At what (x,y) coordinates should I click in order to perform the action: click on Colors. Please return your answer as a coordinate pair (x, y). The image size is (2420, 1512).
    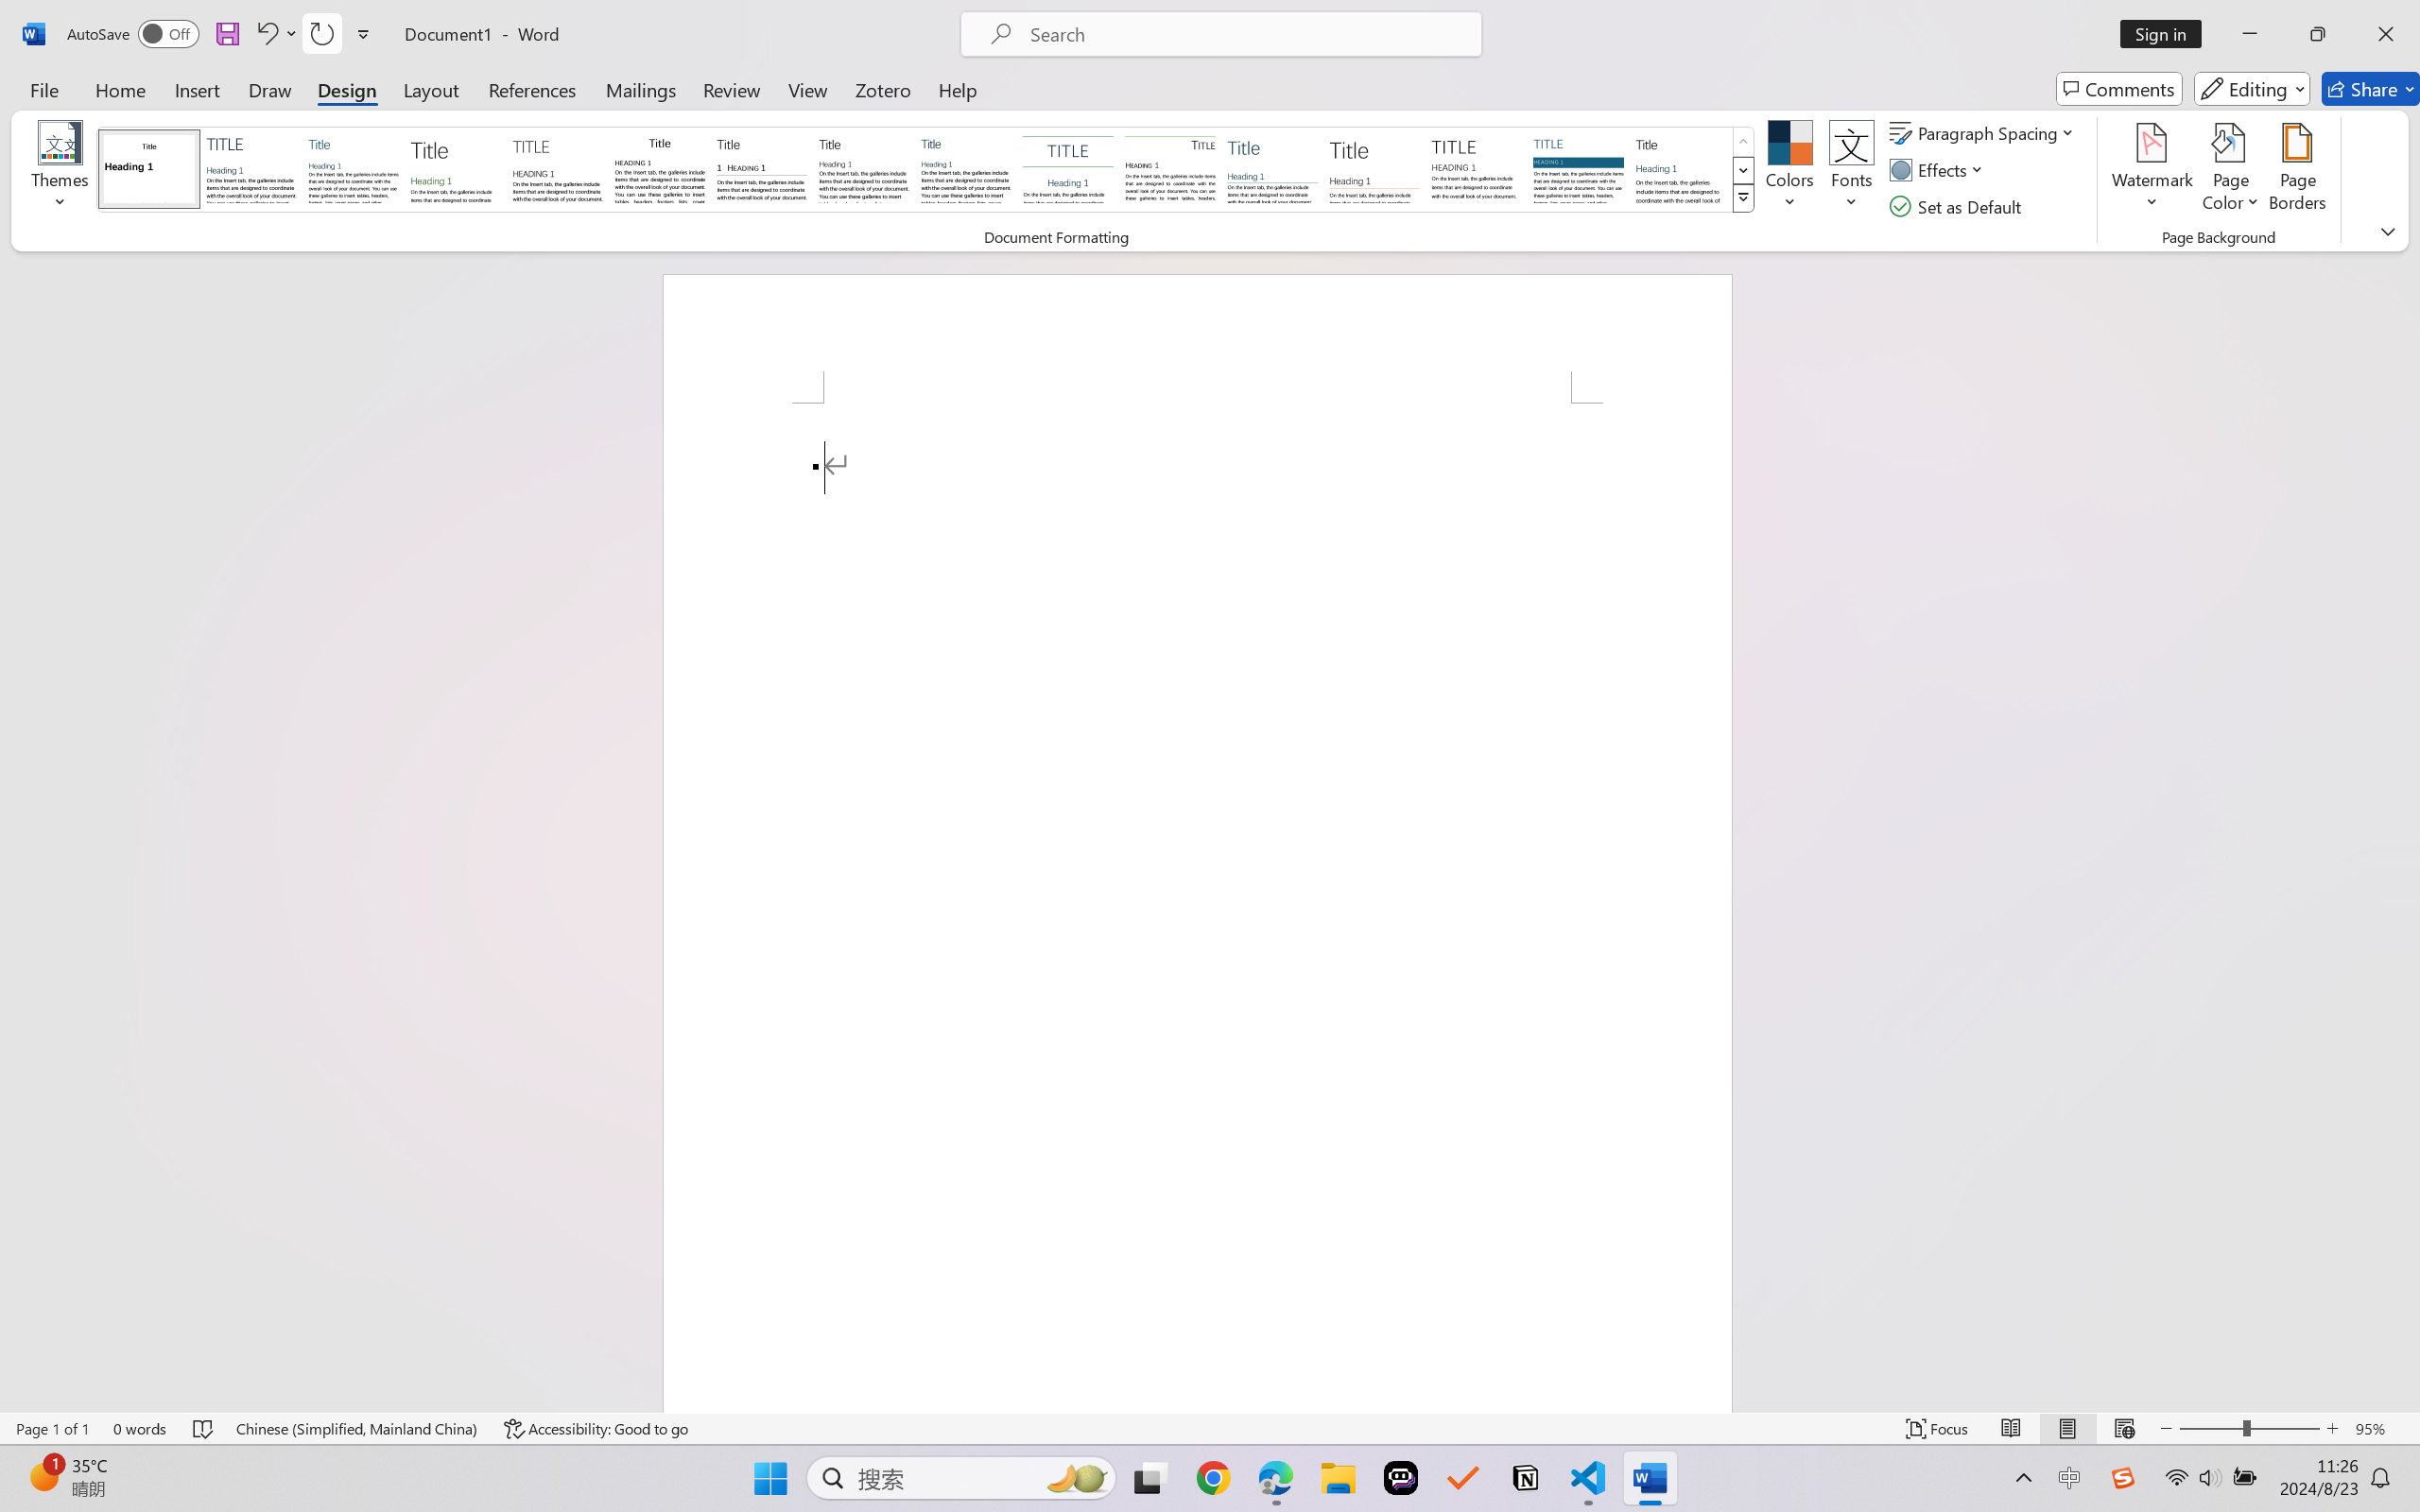
    Looking at the image, I should click on (1790, 170).